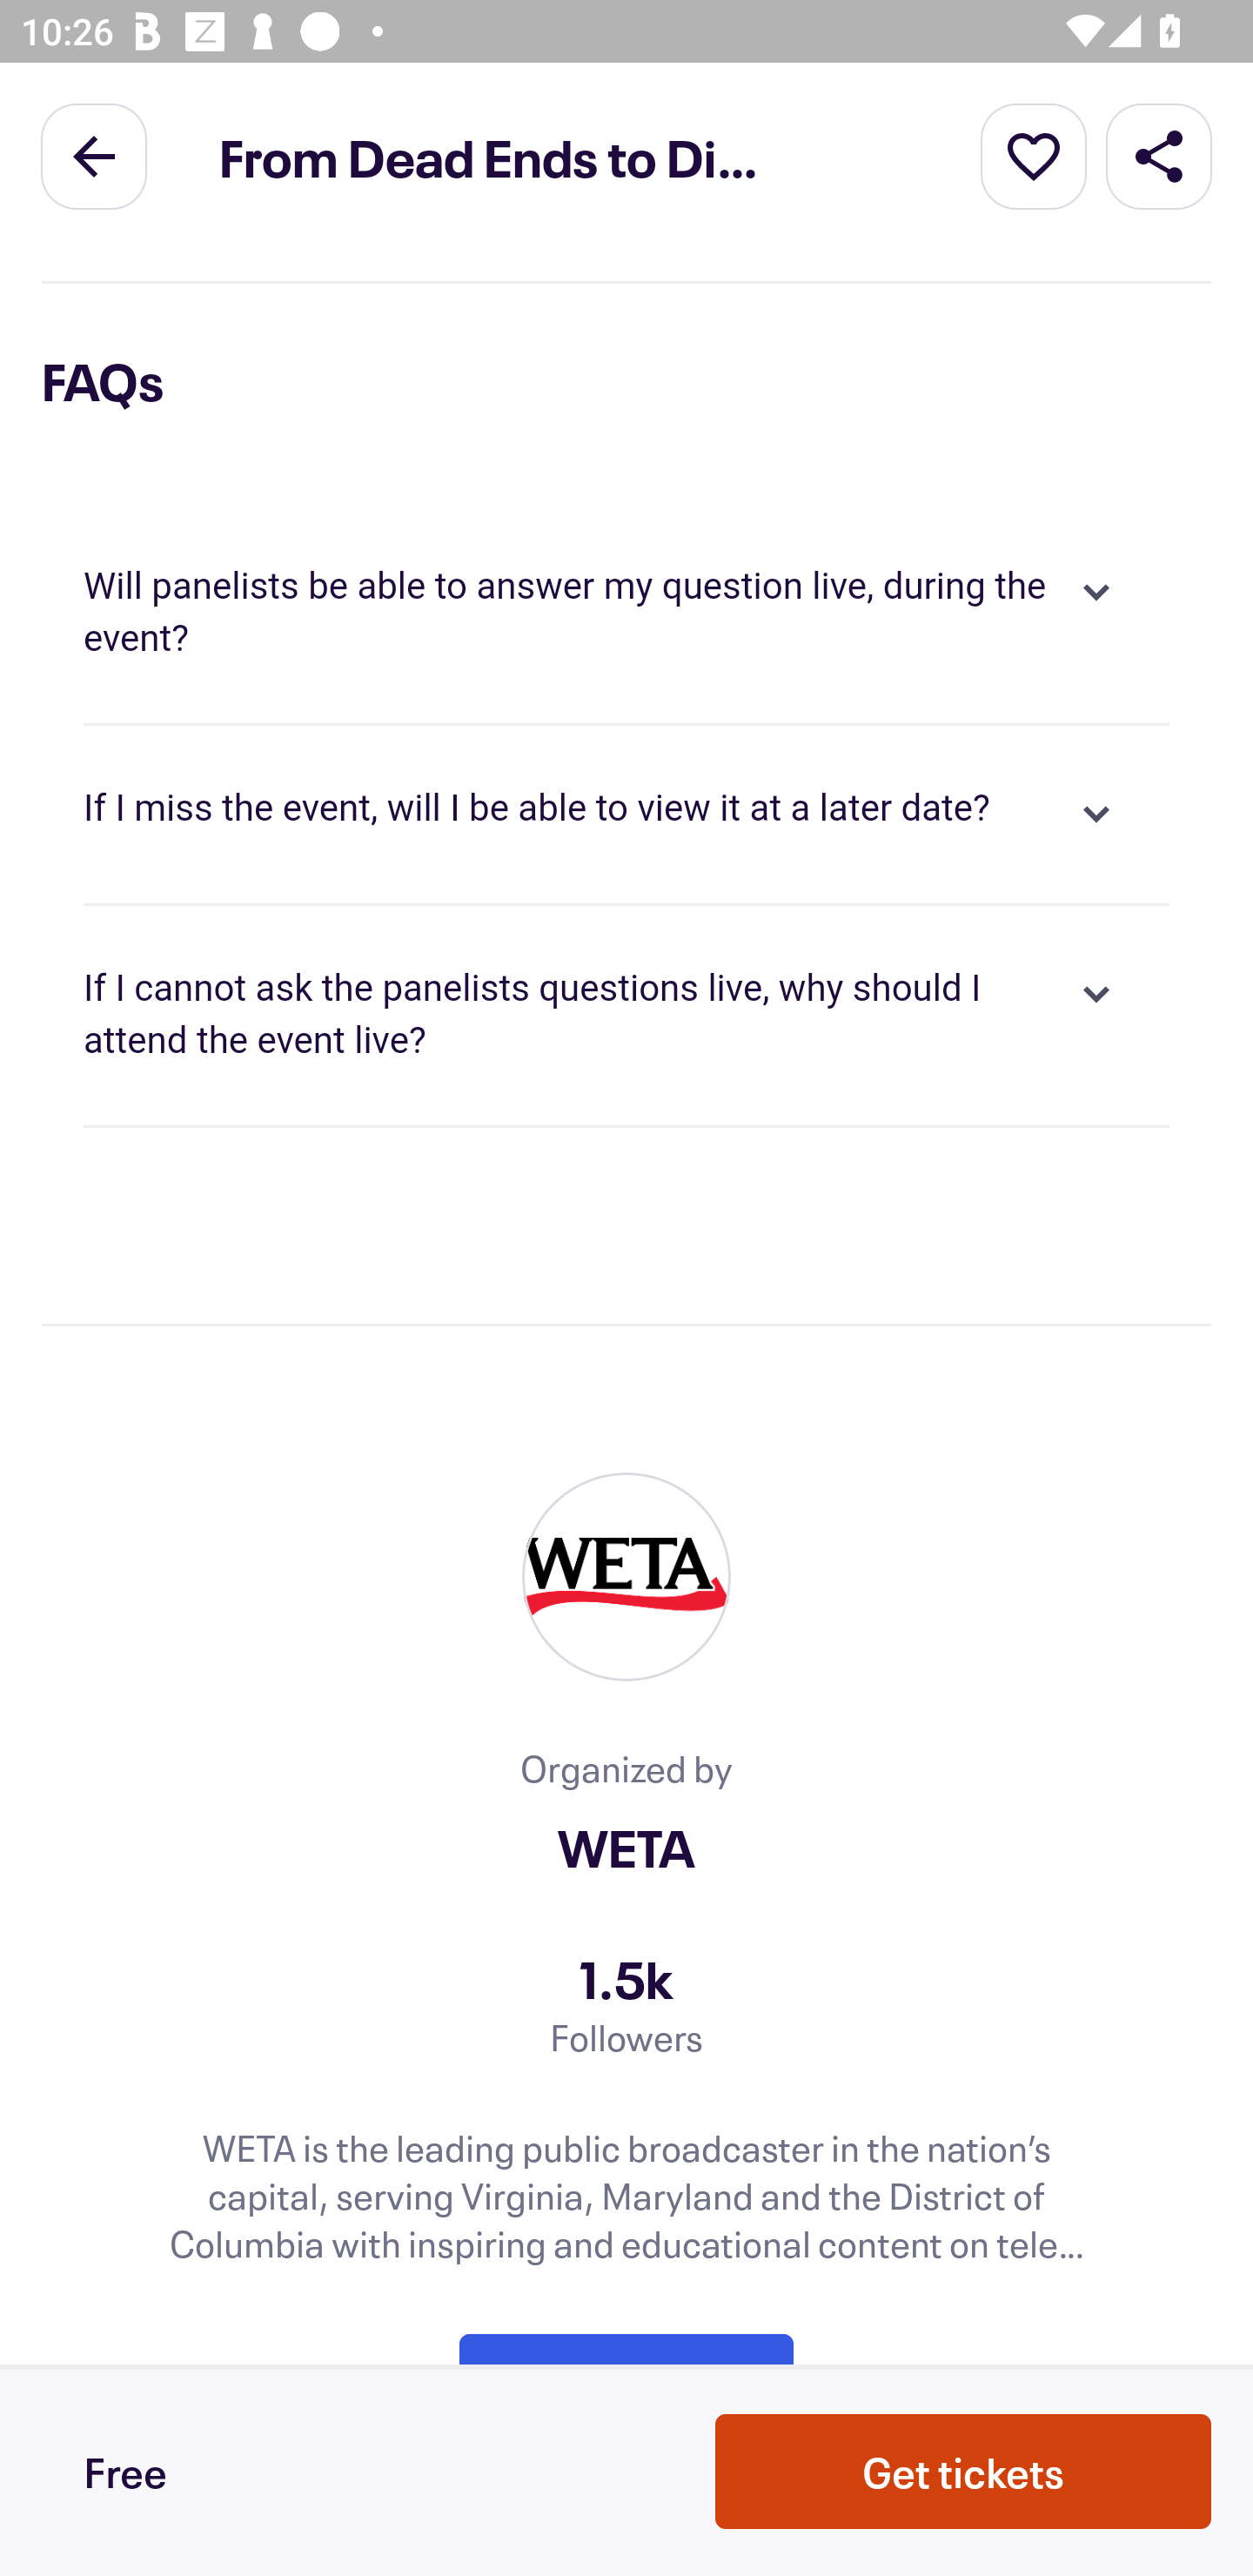 Image resolution: width=1253 pixels, height=2576 pixels. I want to click on Share, so click(1159, 155).